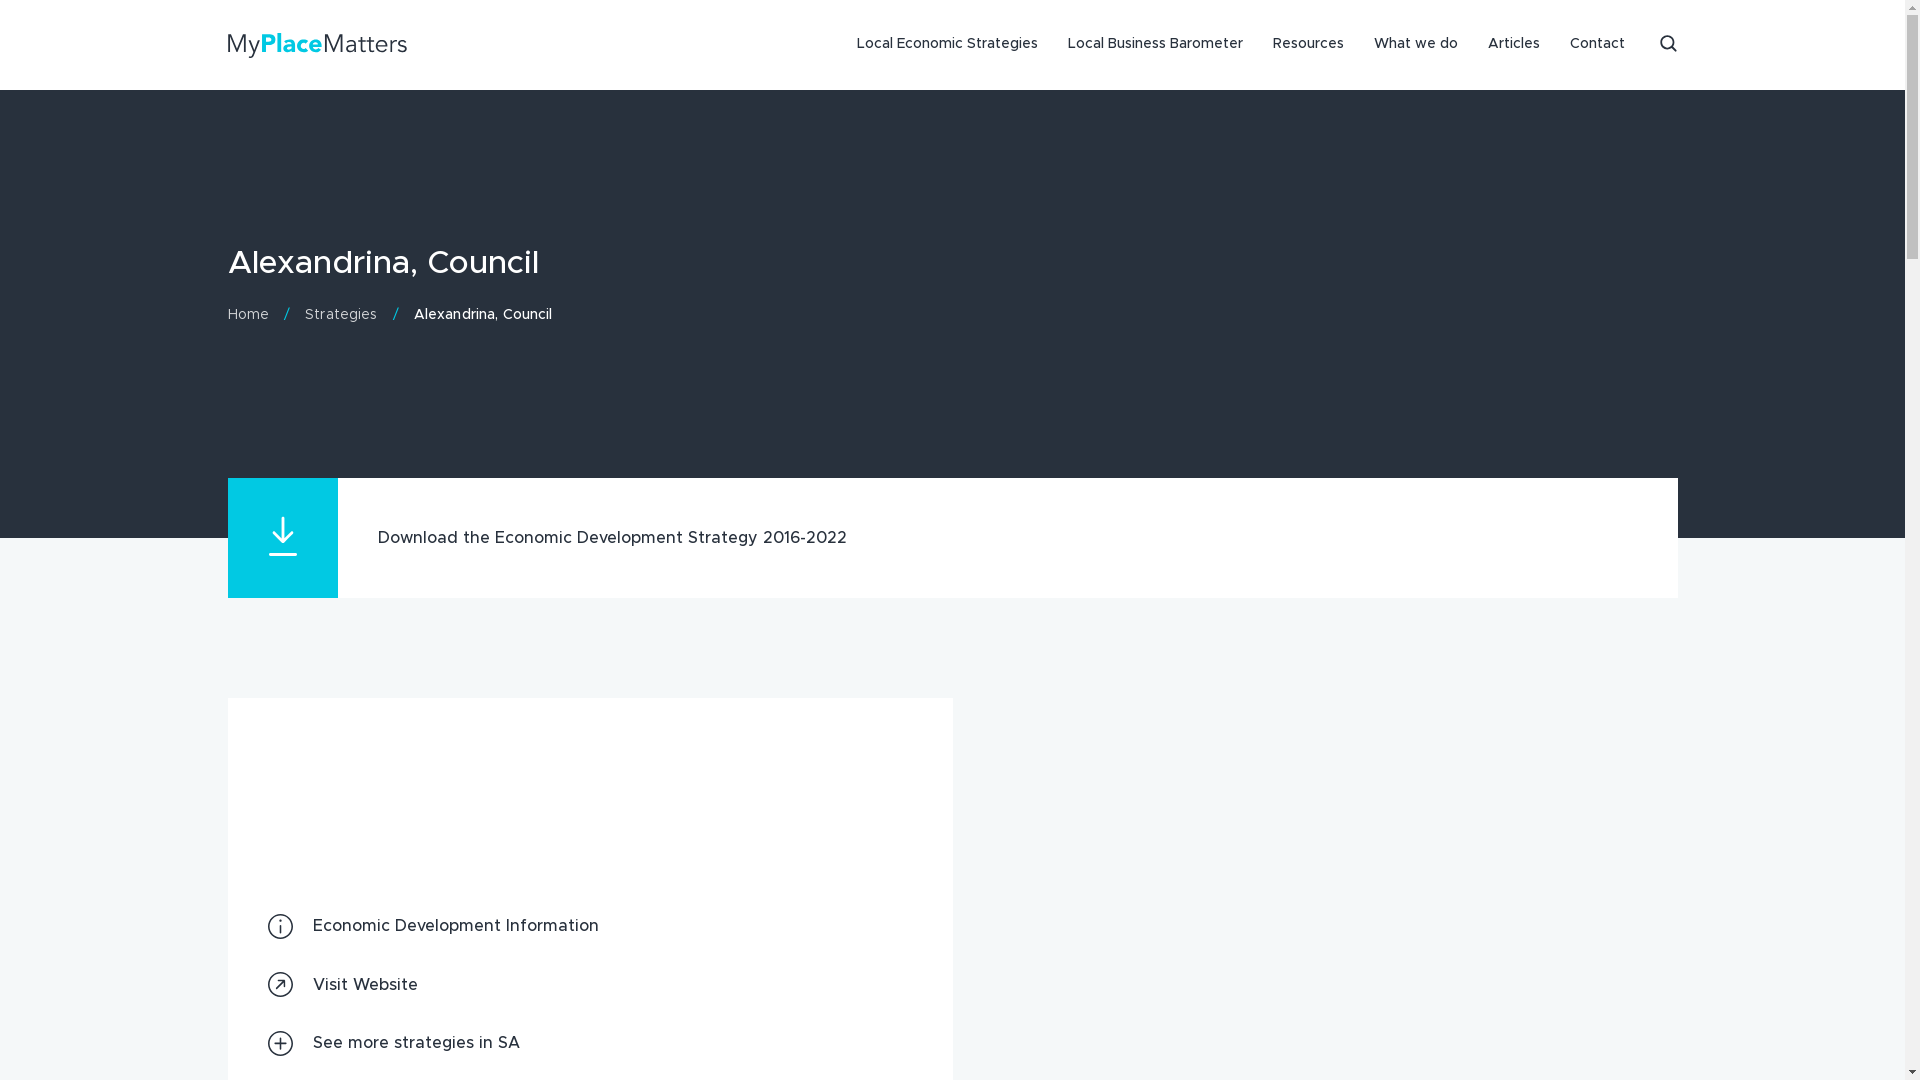  What do you see at coordinates (953, 538) in the screenshot?
I see `Download the Economic Development Strategy 2016-2022` at bounding box center [953, 538].